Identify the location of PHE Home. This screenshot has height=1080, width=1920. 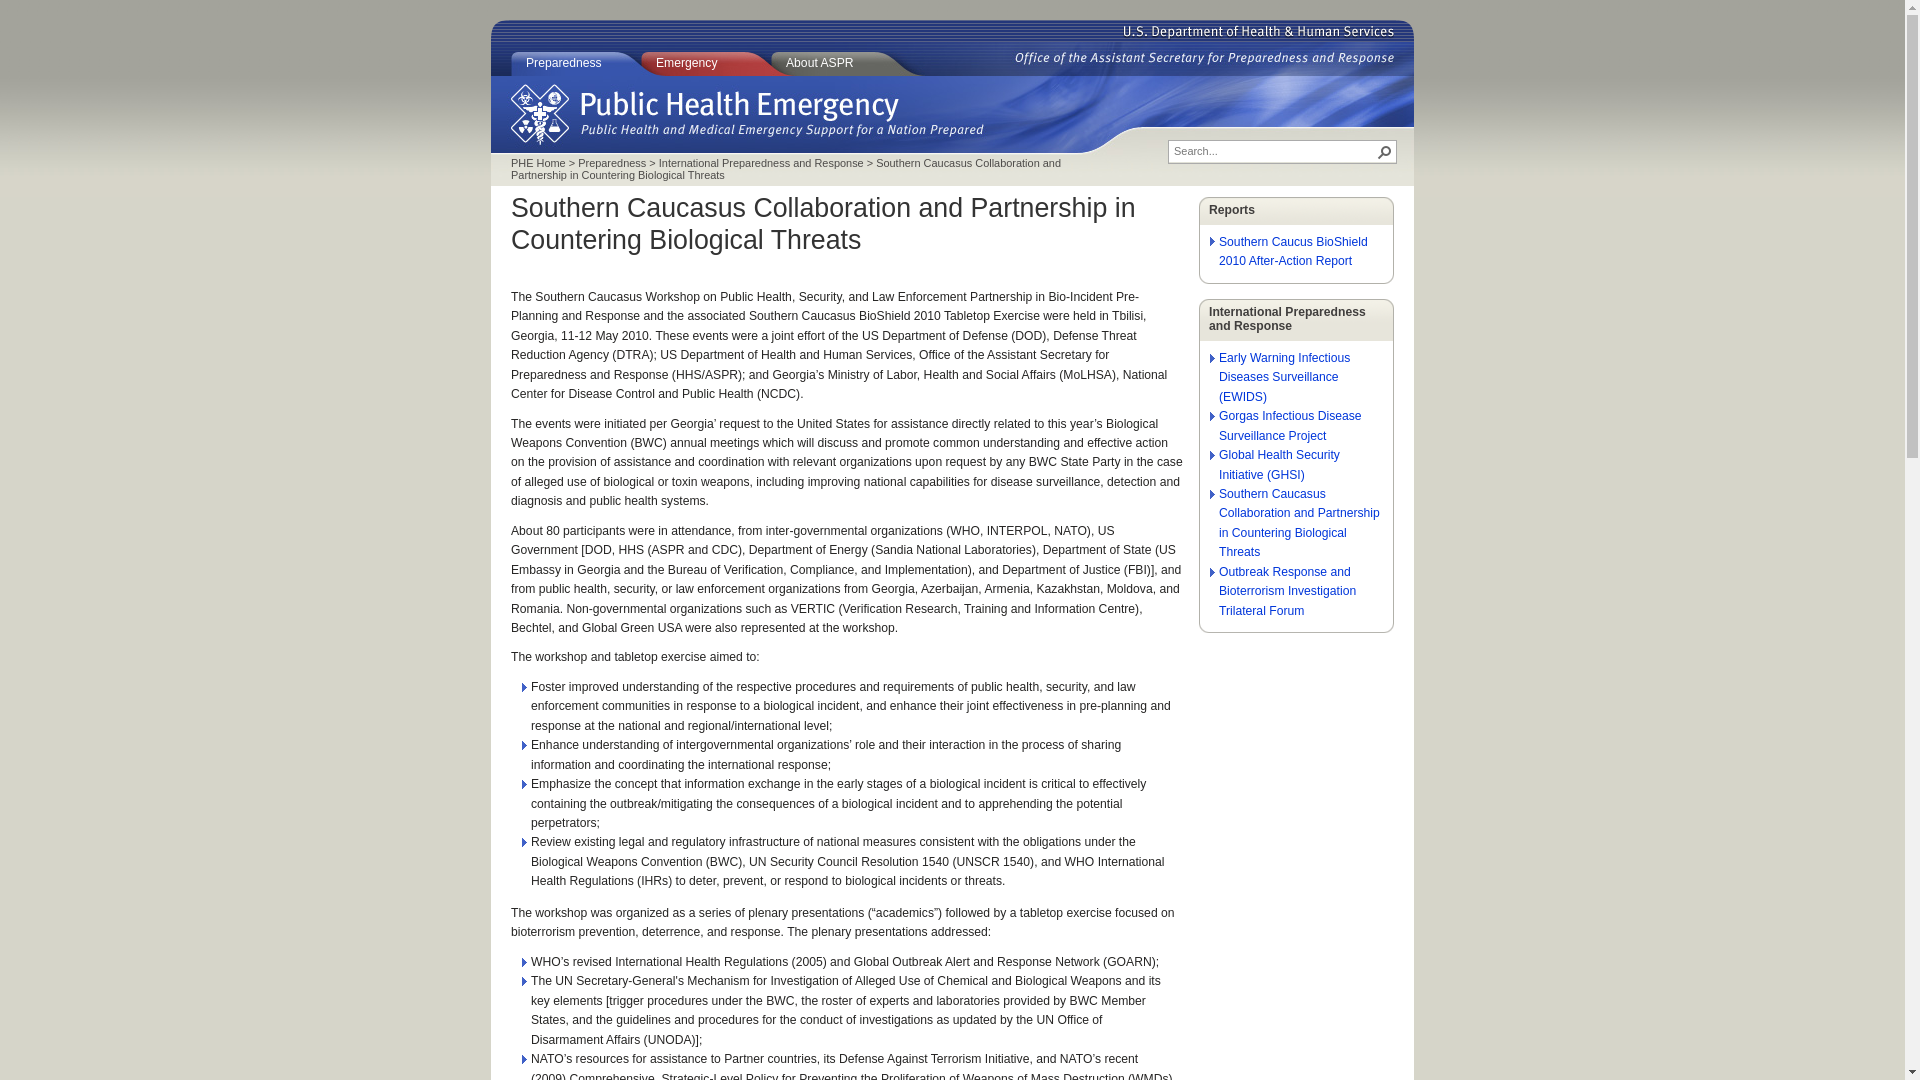
(538, 162).